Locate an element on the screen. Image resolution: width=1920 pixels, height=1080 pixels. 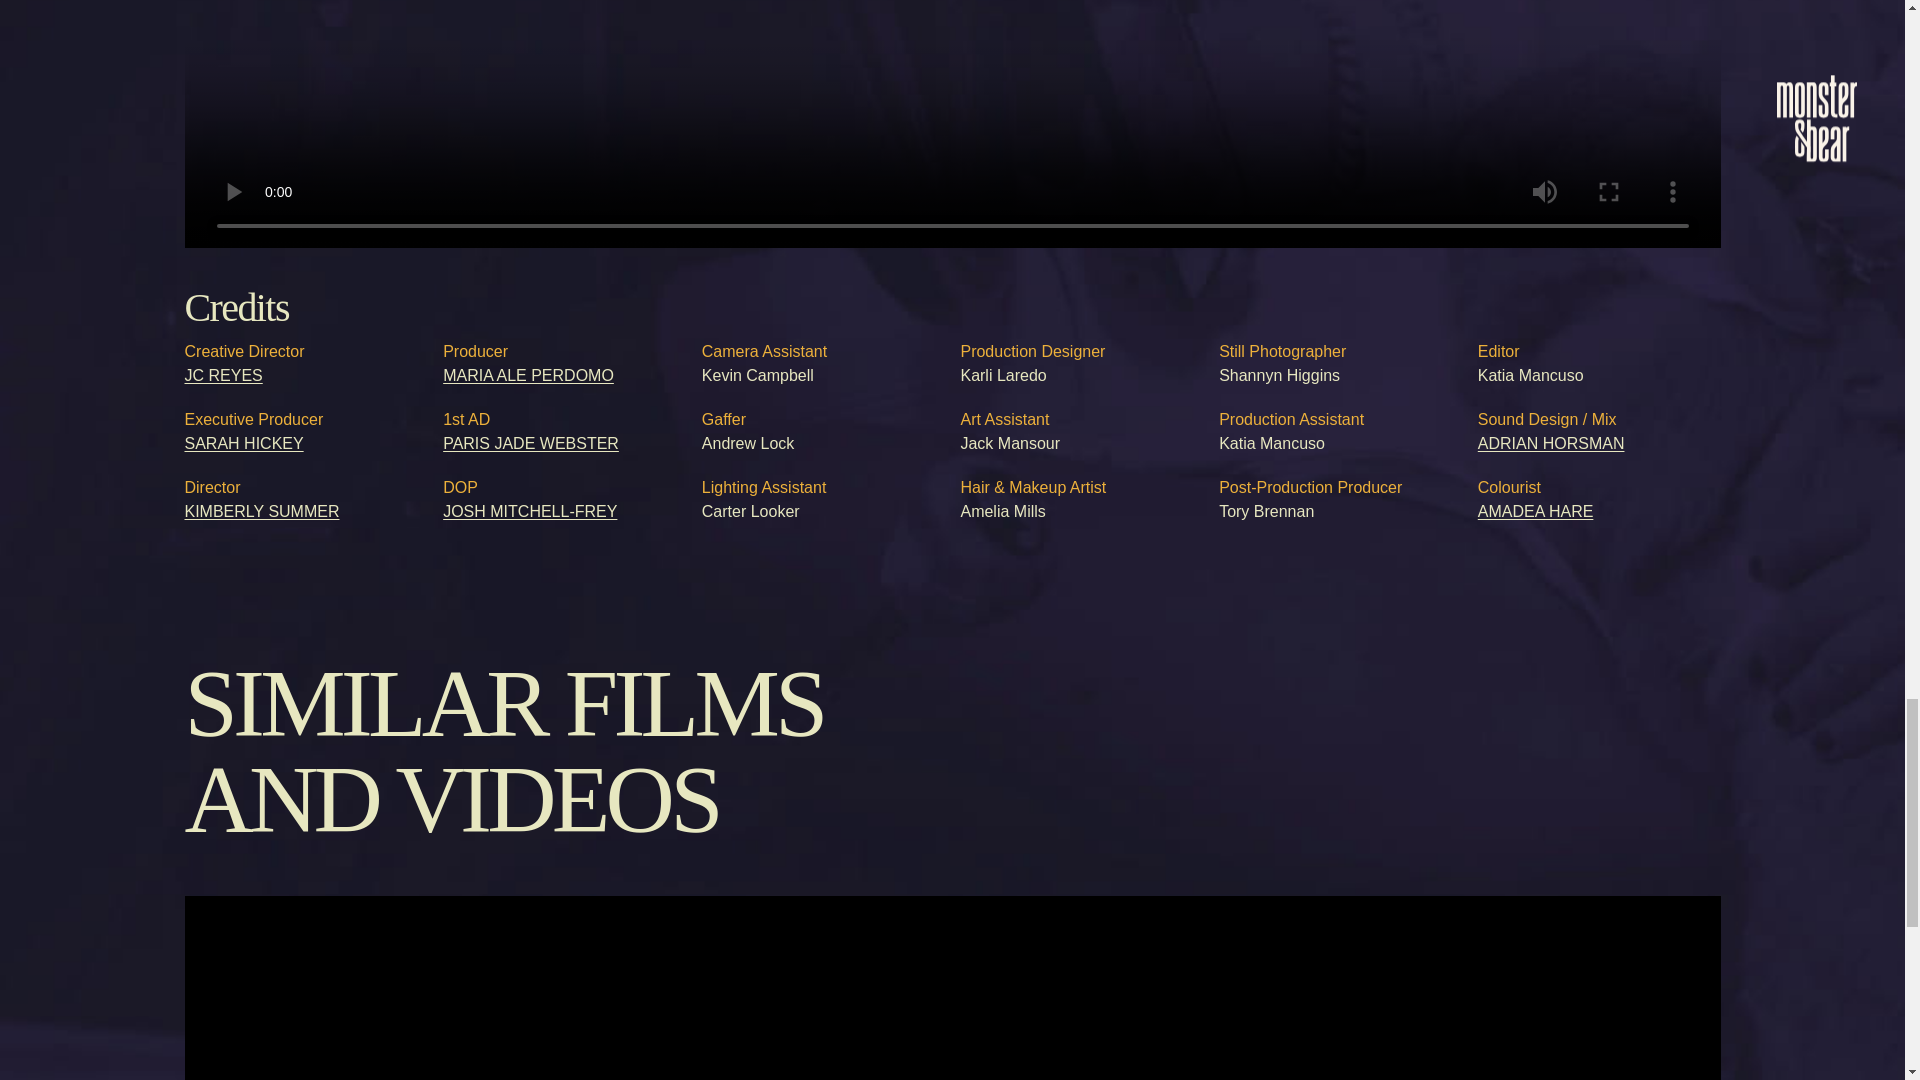
JOSH MITCHELL-FREY is located at coordinates (530, 510).